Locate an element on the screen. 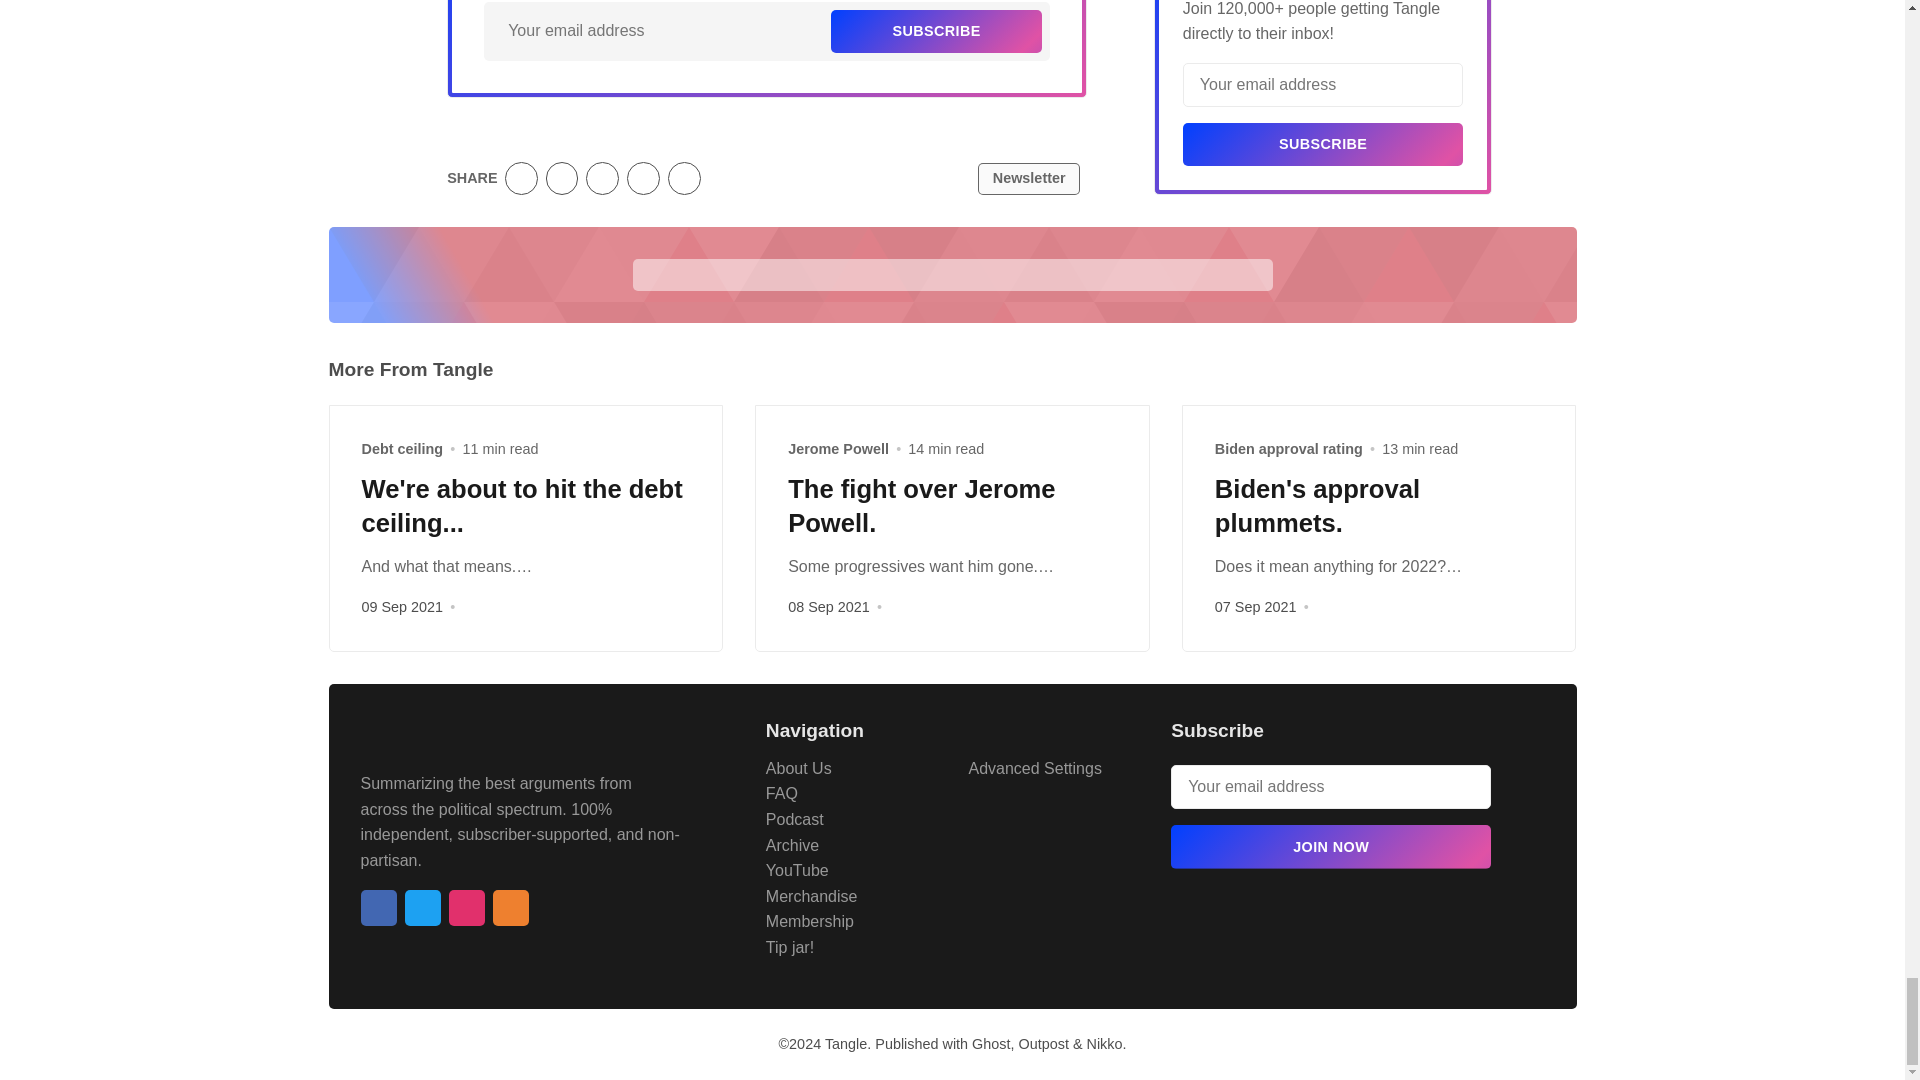  Share on Facebook is located at coordinates (562, 178).